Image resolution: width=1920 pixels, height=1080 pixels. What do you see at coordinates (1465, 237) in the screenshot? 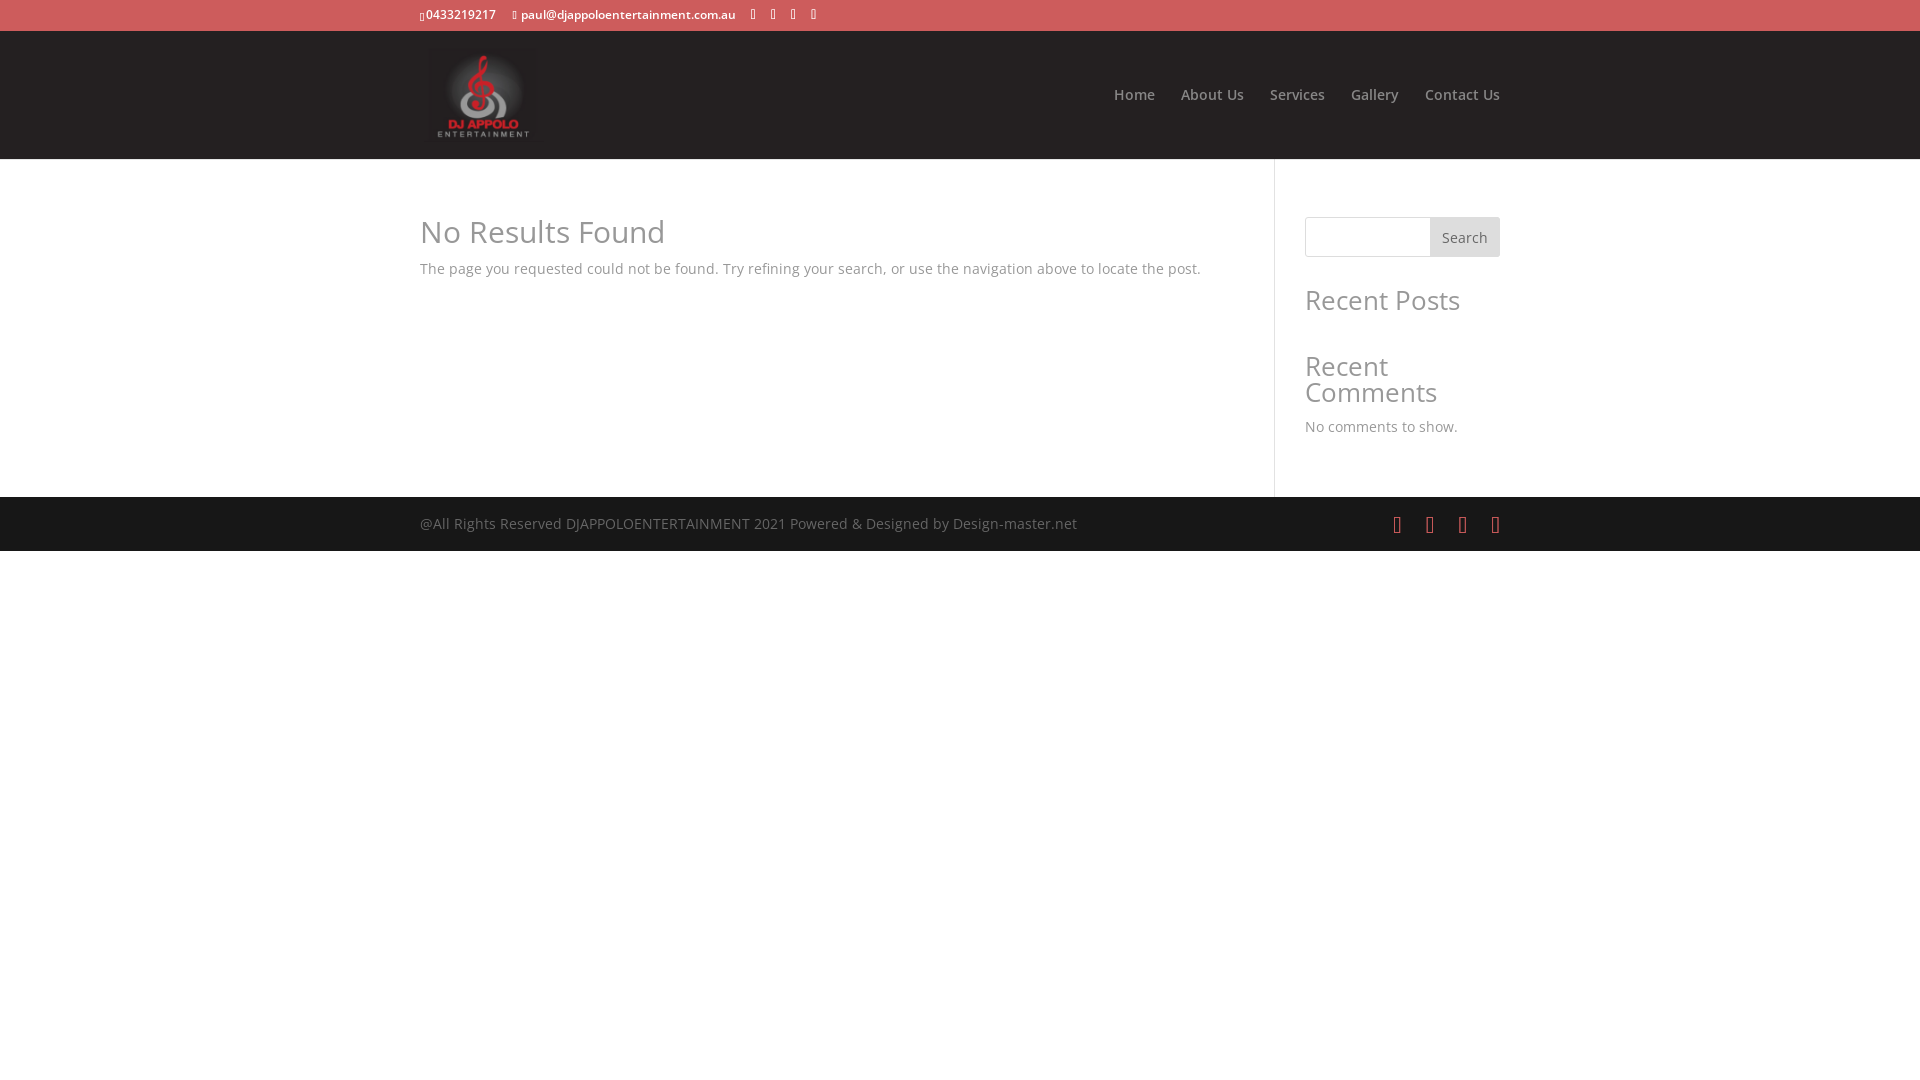
I see `Search` at bounding box center [1465, 237].